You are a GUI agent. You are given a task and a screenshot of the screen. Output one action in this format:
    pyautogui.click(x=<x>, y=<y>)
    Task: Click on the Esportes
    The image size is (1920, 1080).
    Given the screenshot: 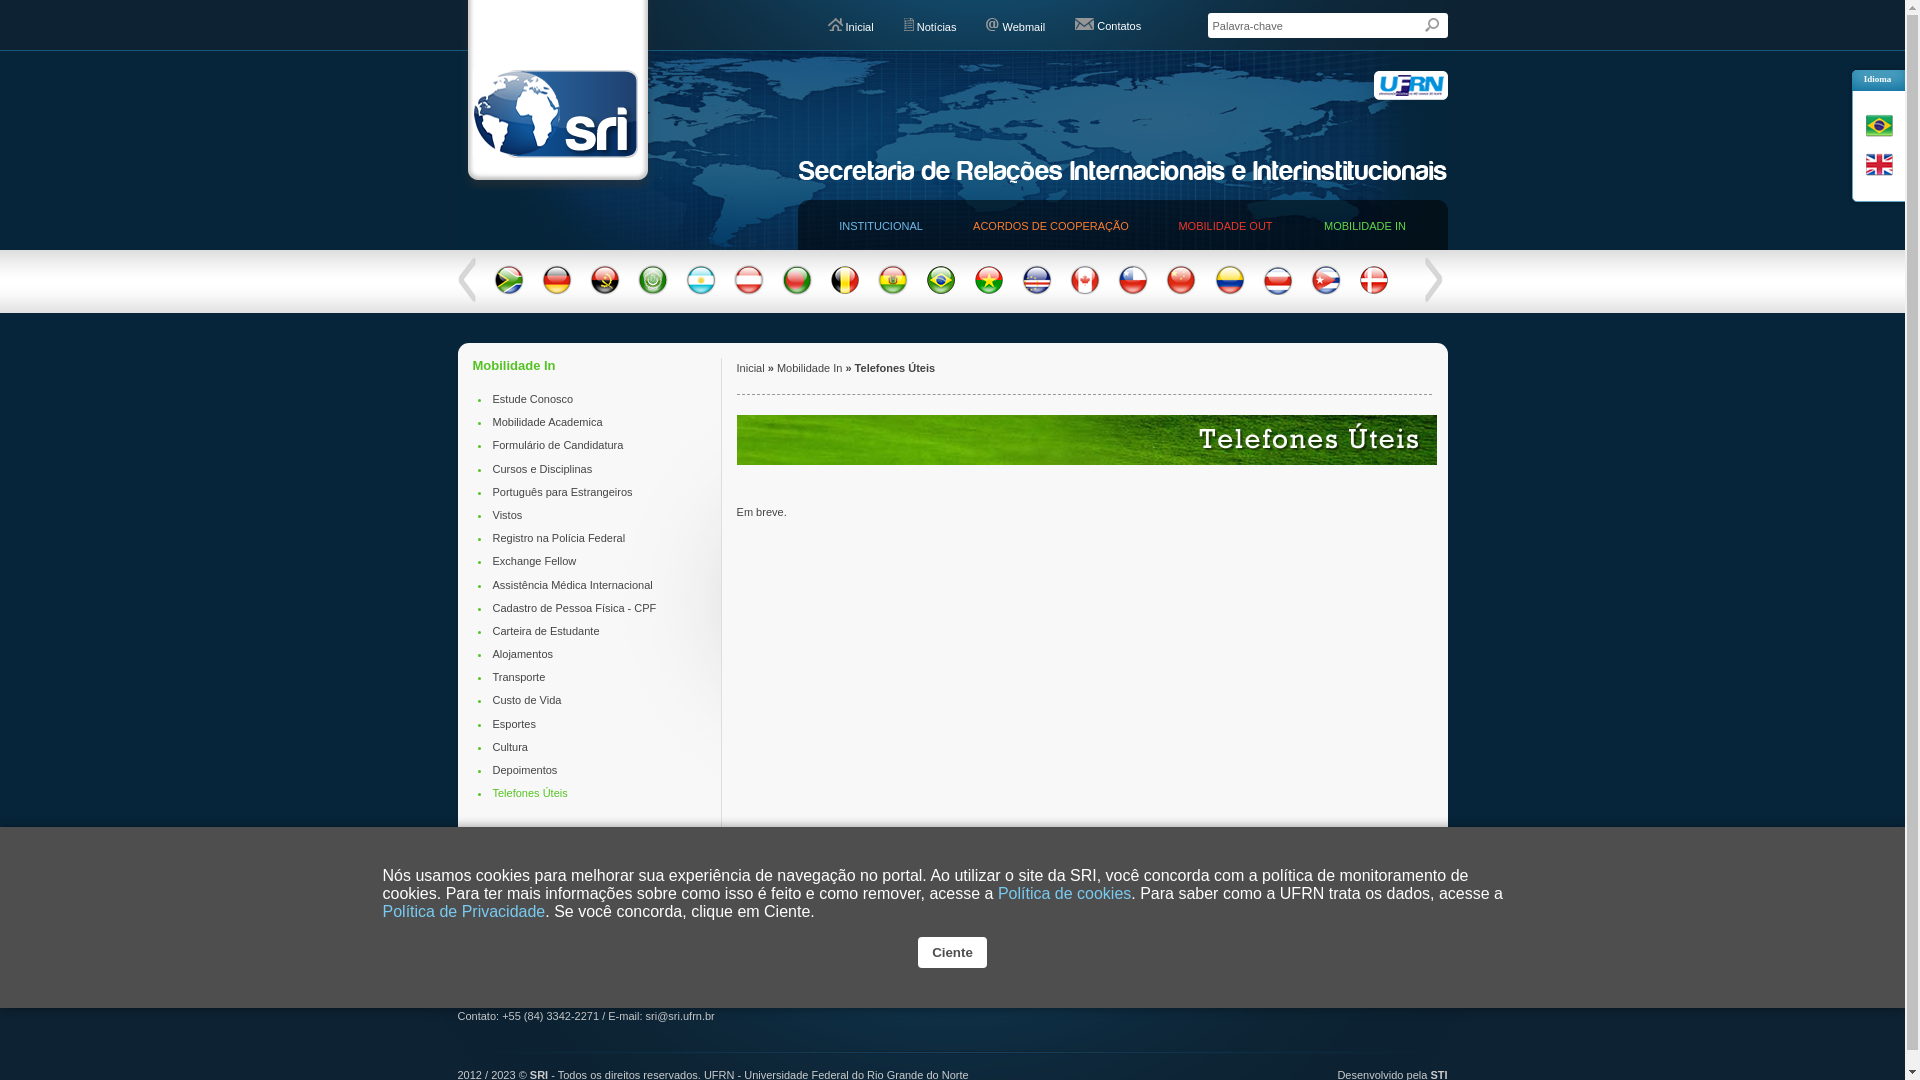 What is the action you would take?
    pyautogui.click(x=513, y=724)
    